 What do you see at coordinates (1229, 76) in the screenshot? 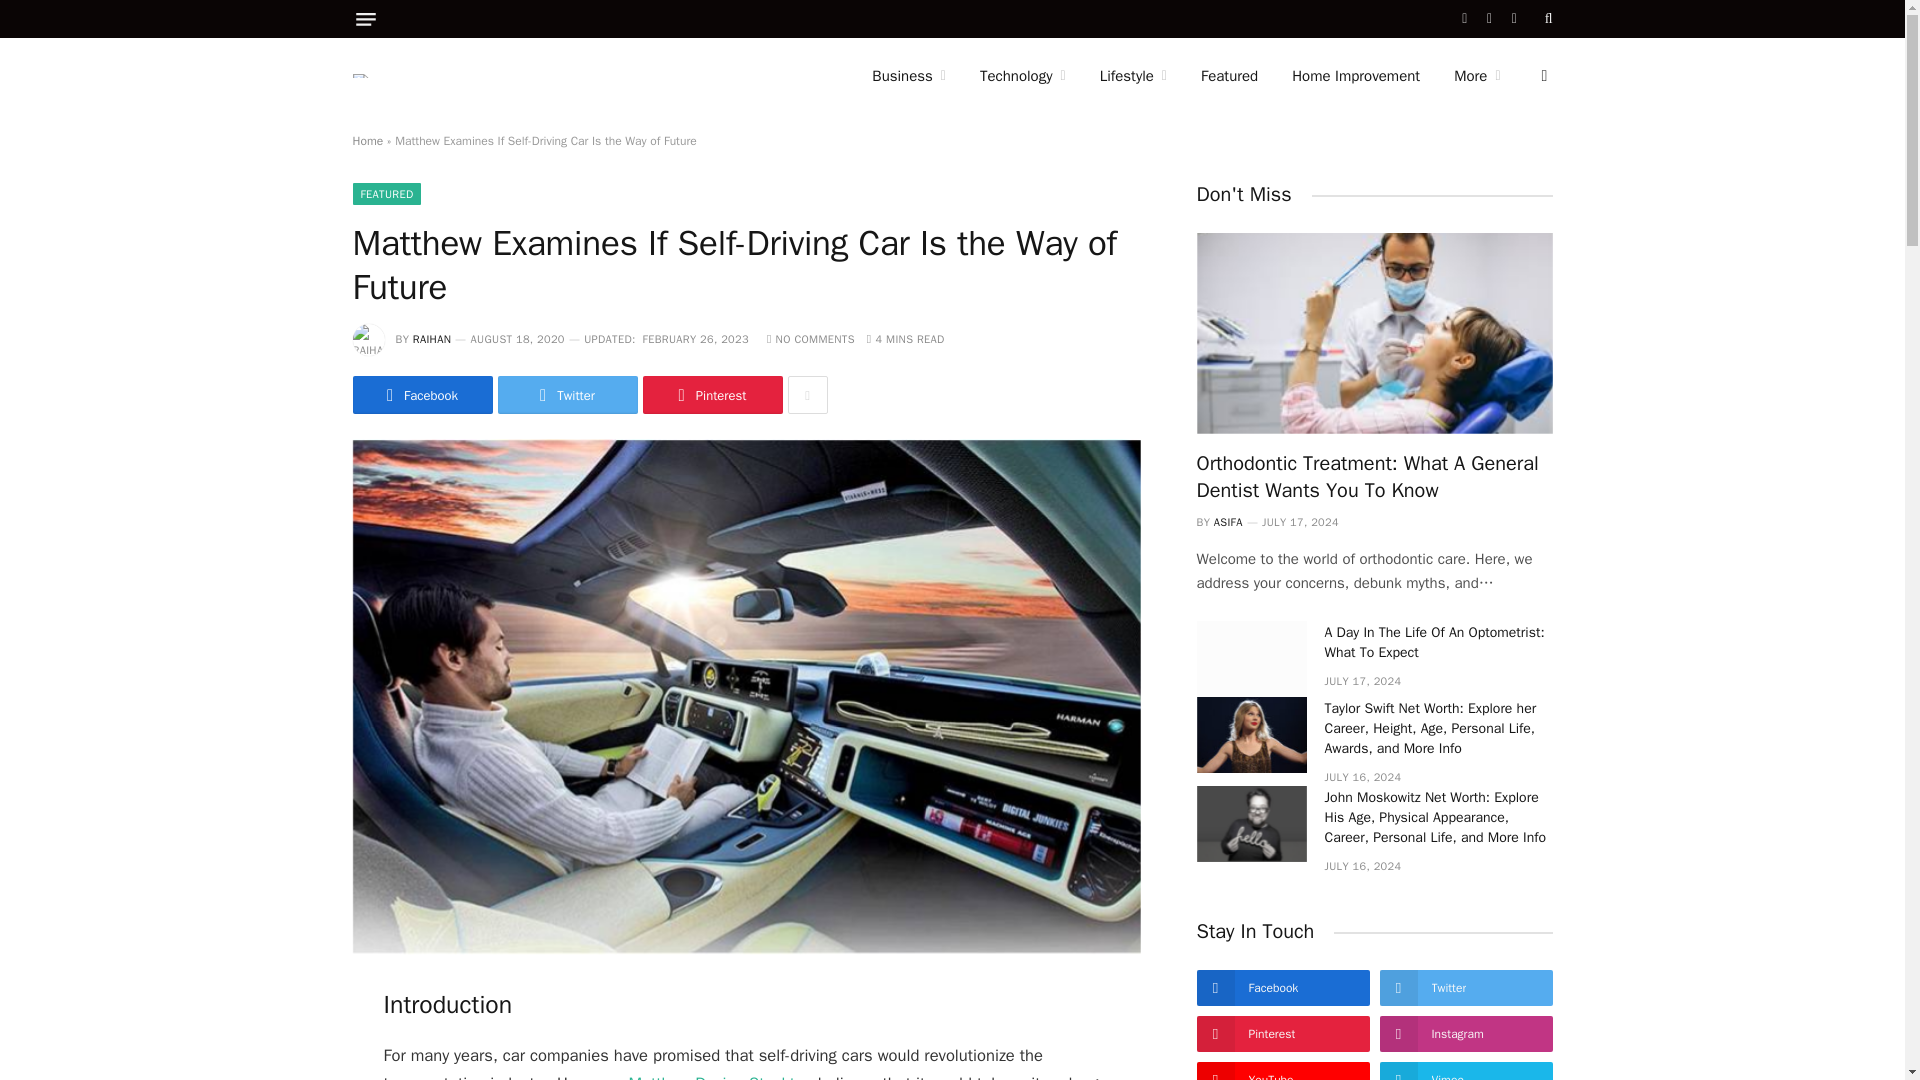
I see `Featured` at bounding box center [1229, 76].